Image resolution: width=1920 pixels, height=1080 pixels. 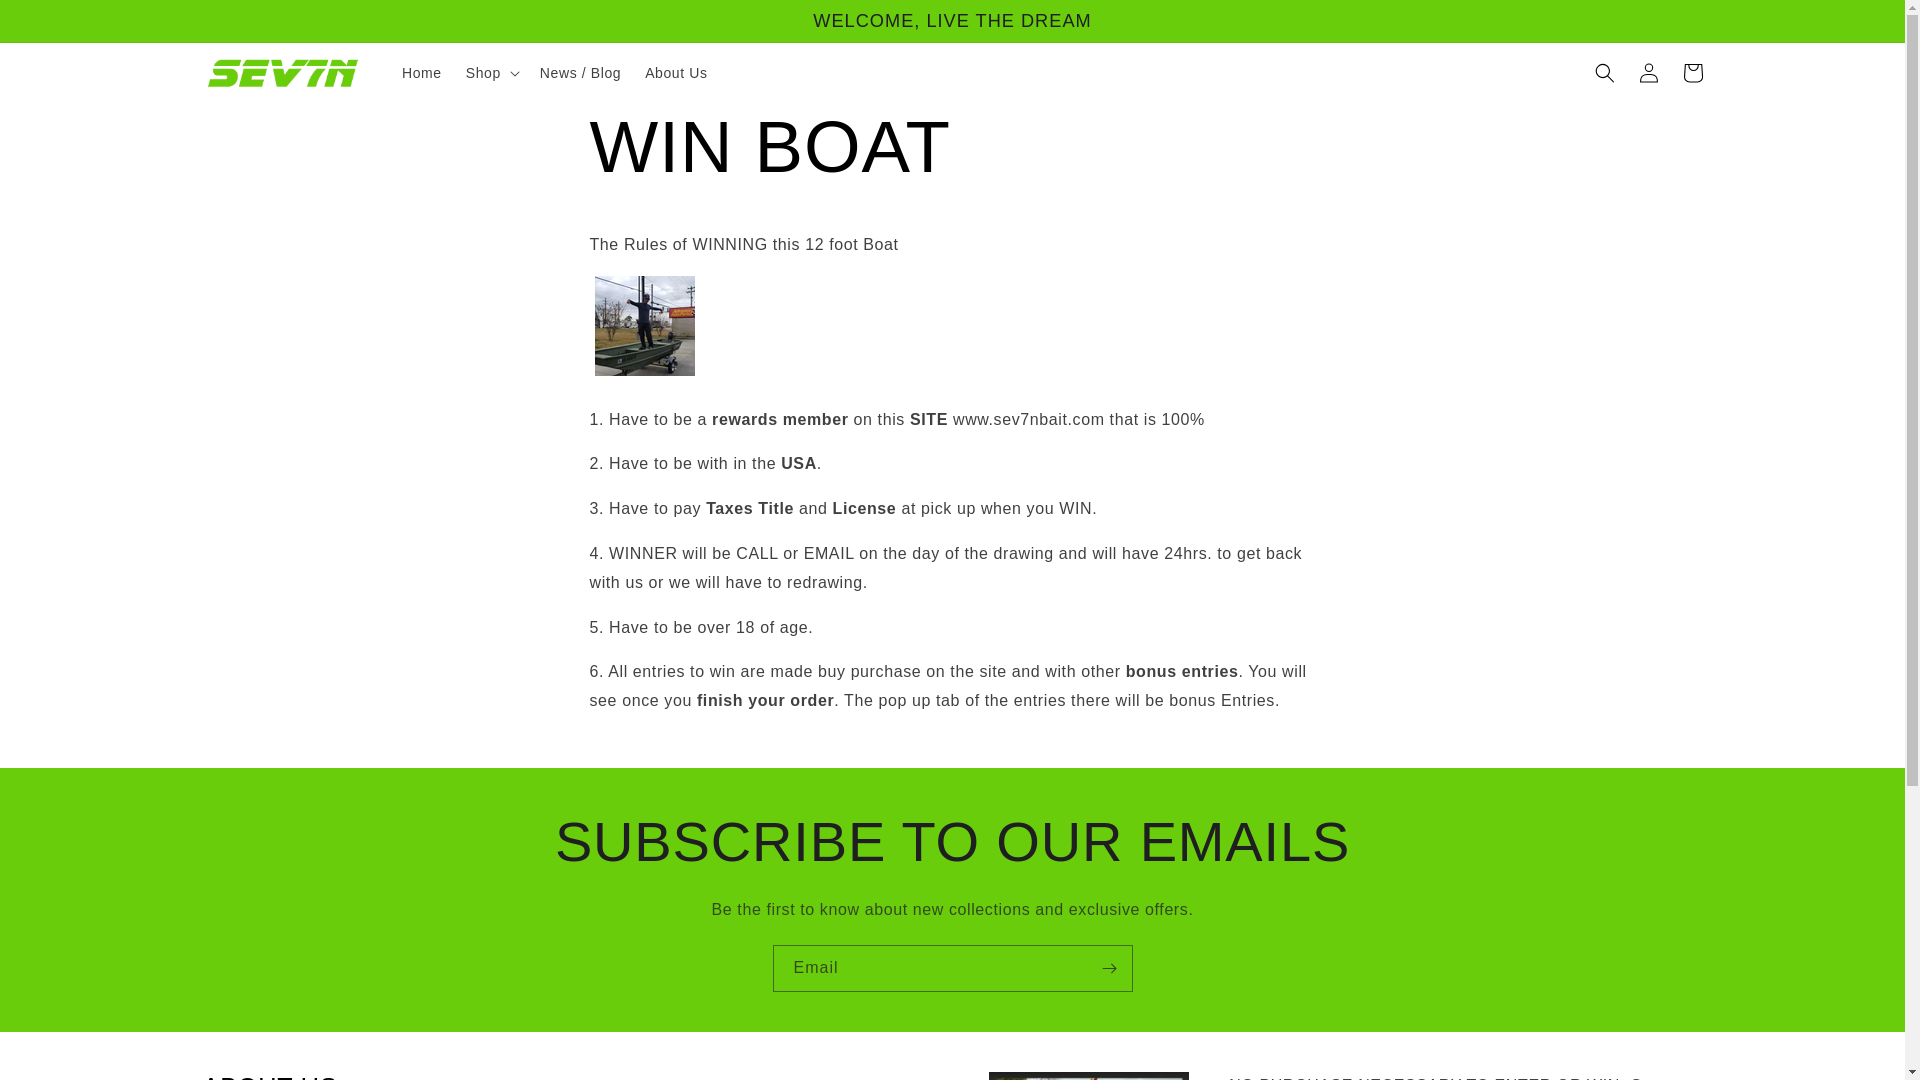 I want to click on Log in, so click(x=1648, y=72).